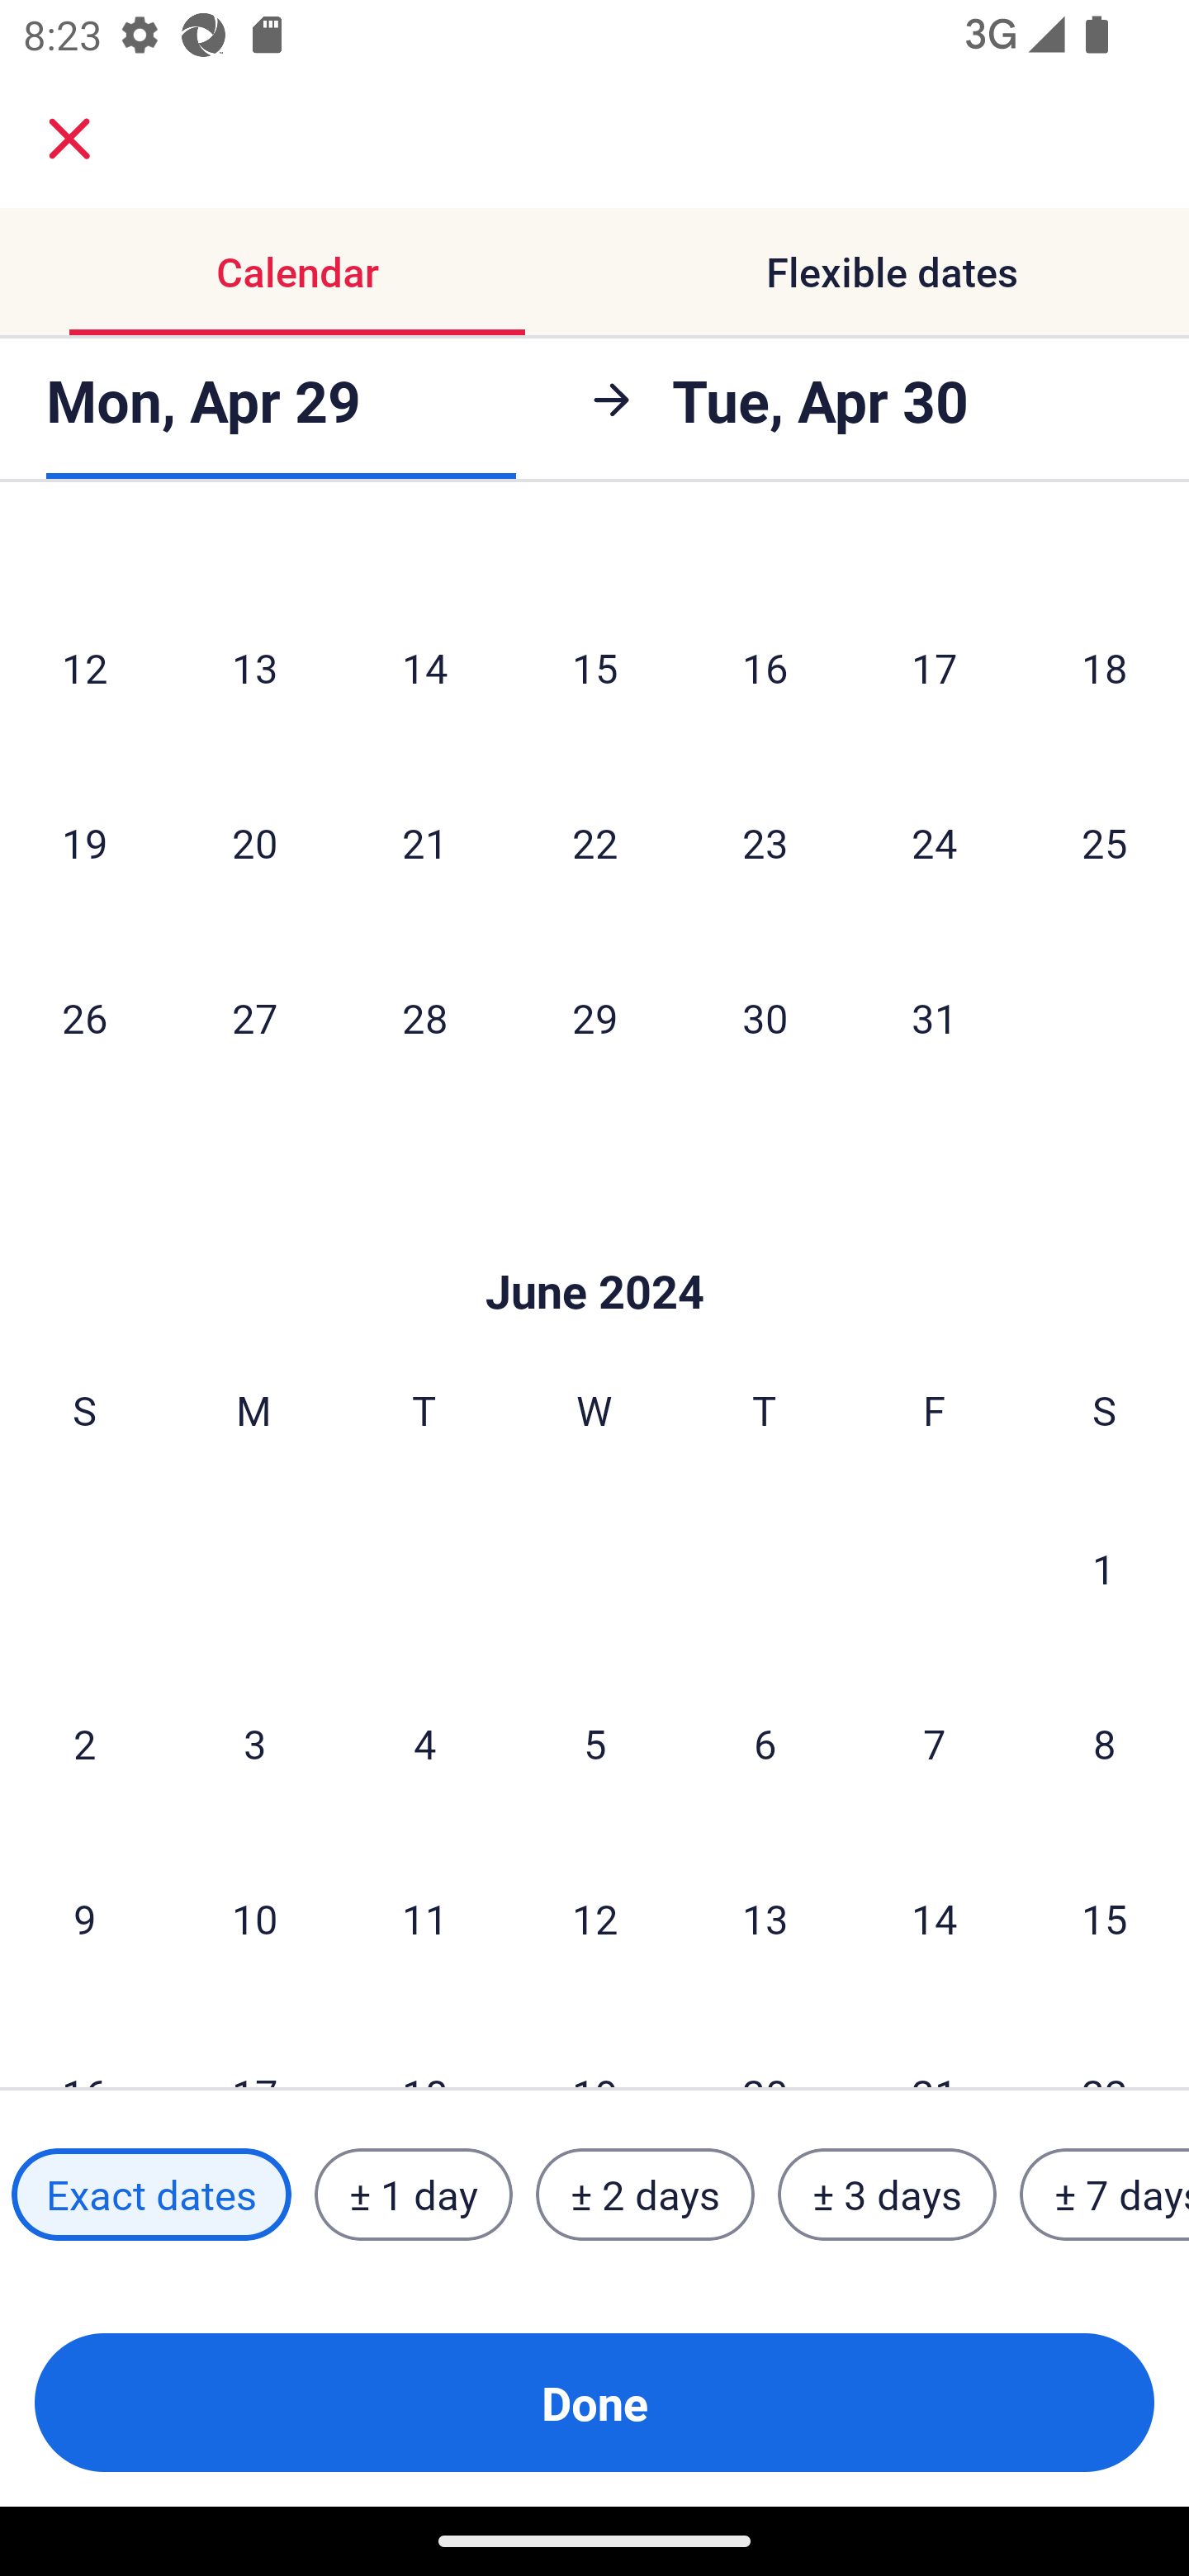  Describe the element at coordinates (424, 667) in the screenshot. I see `14 Tuesday, May 14, 2024` at that location.